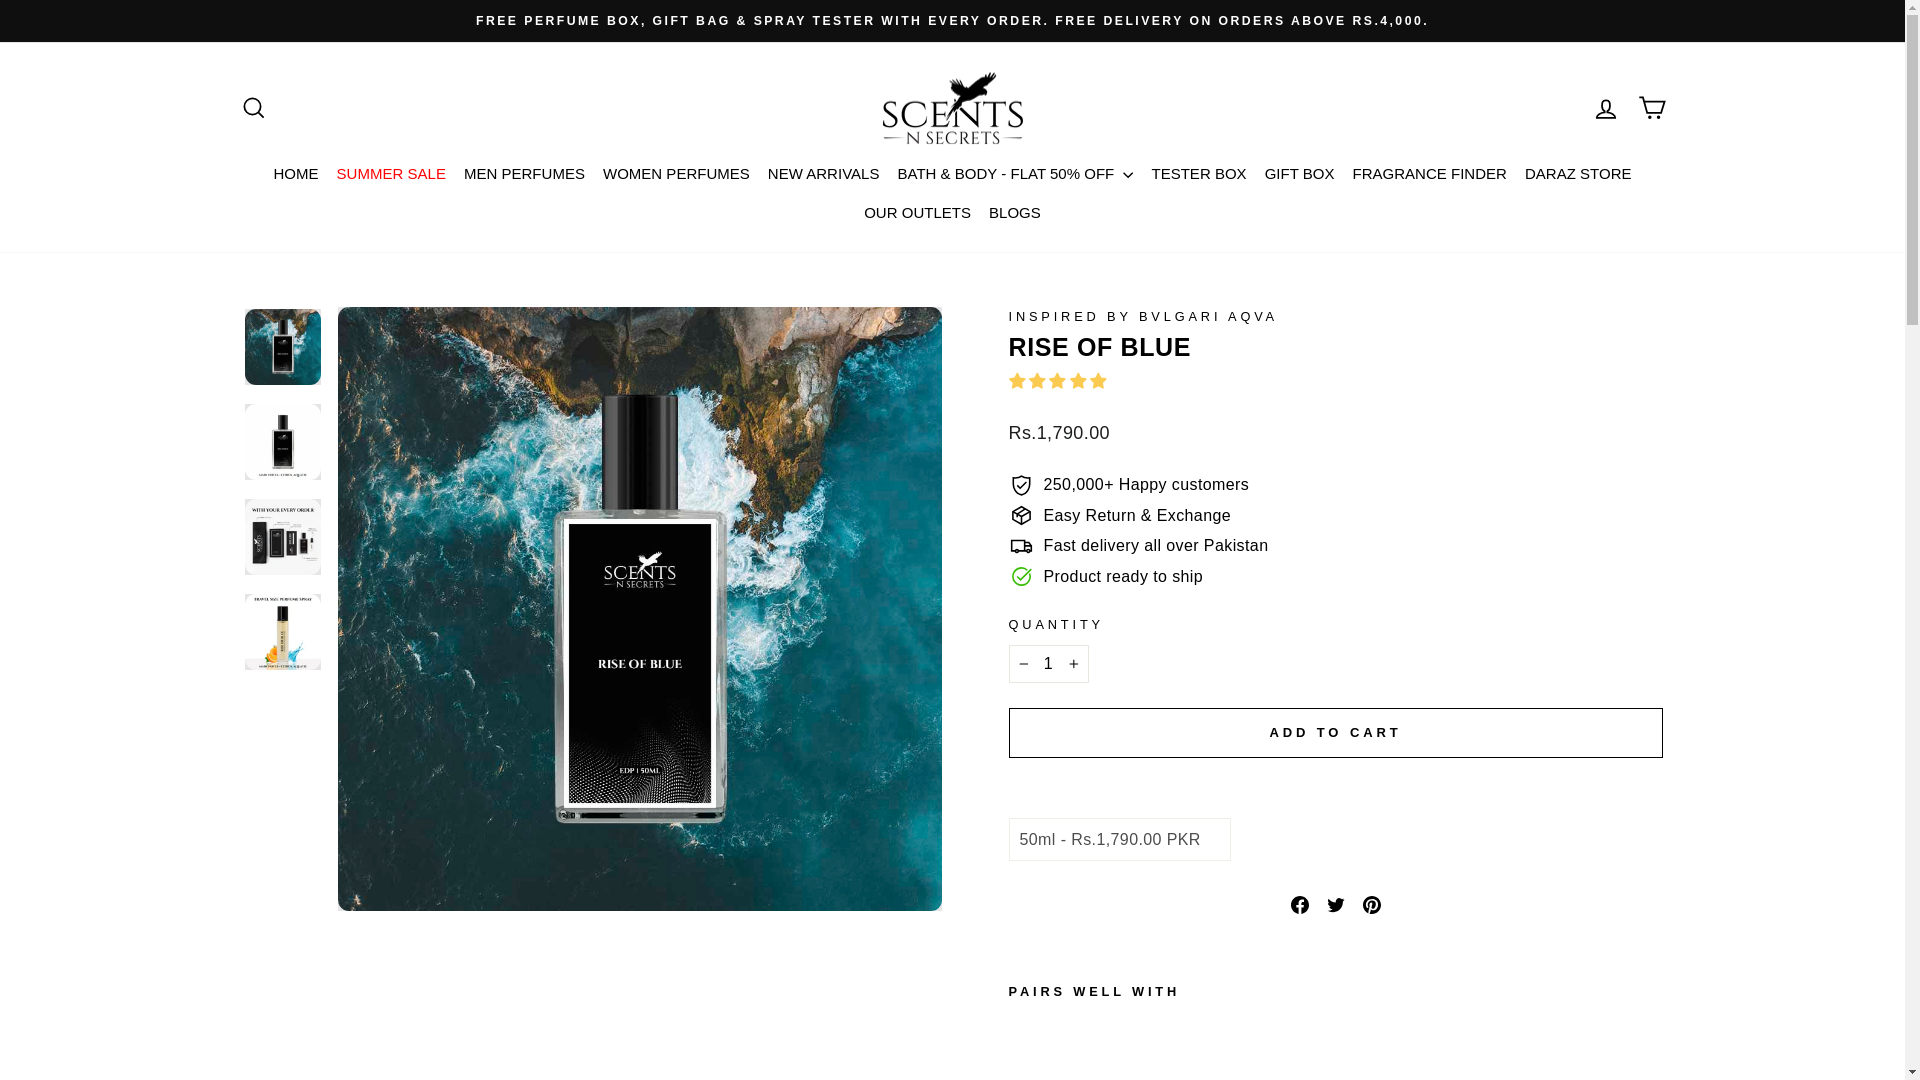 The image size is (1920, 1080). What do you see at coordinates (1335, 904) in the screenshot?
I see `twitter` at bounding box center [1335, 904].